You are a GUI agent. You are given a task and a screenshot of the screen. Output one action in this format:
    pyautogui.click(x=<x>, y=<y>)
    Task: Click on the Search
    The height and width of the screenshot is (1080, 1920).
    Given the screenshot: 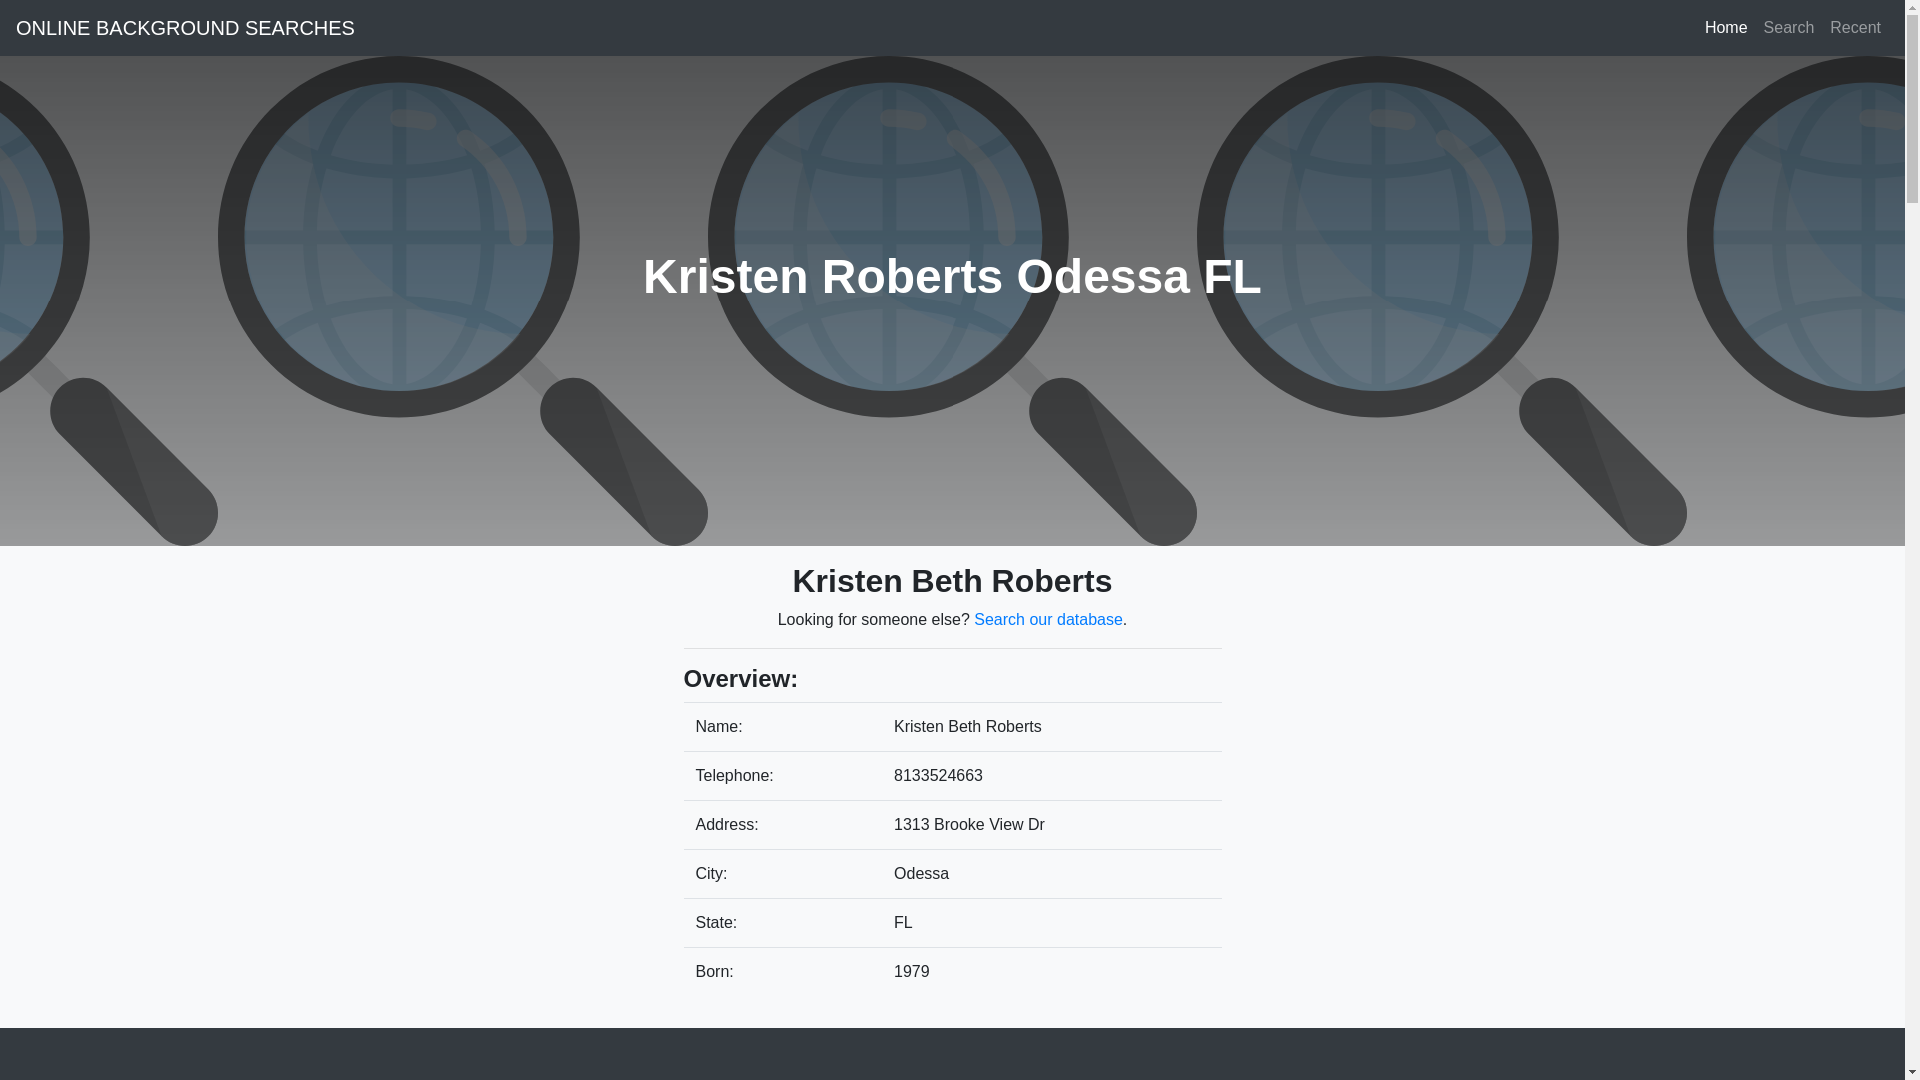 What is the action you would take?
    pyautogui.click(x=1789, y=27)
    